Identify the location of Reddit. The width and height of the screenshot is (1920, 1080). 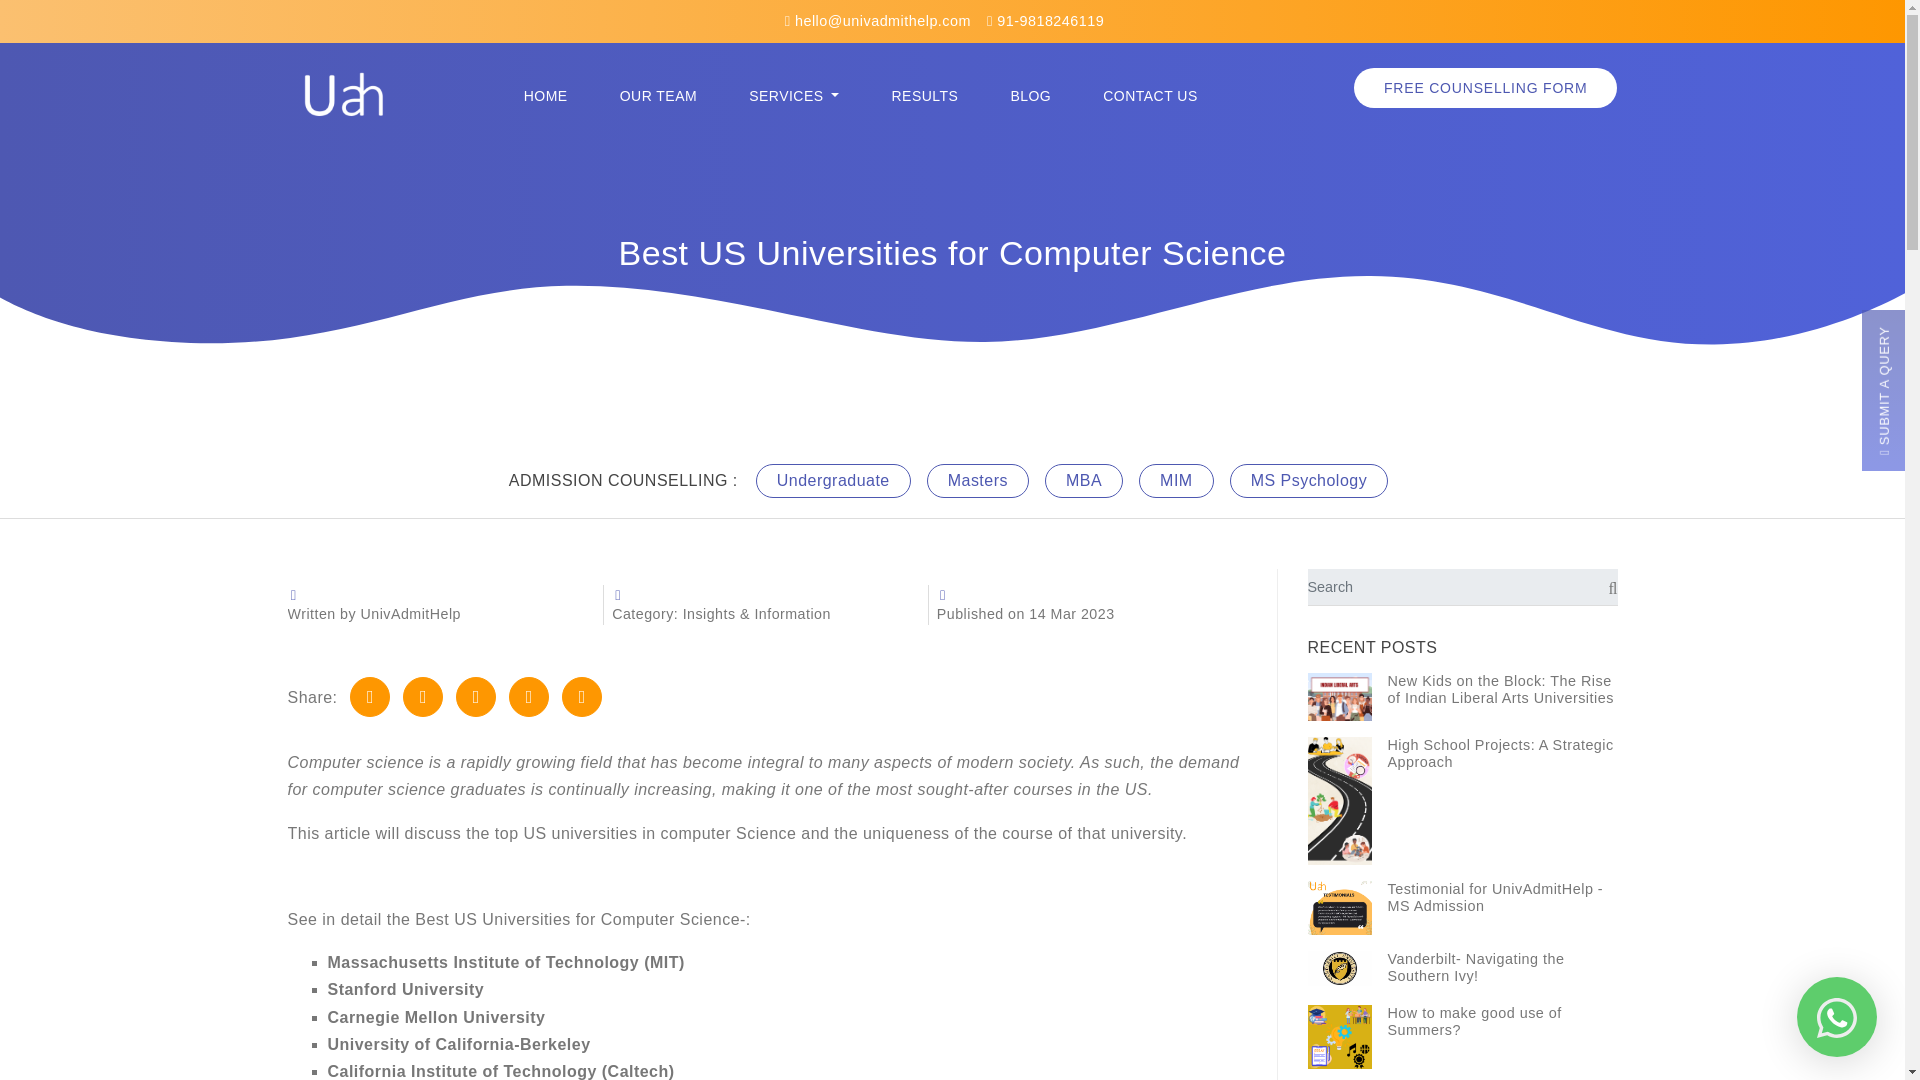
(582, 697).